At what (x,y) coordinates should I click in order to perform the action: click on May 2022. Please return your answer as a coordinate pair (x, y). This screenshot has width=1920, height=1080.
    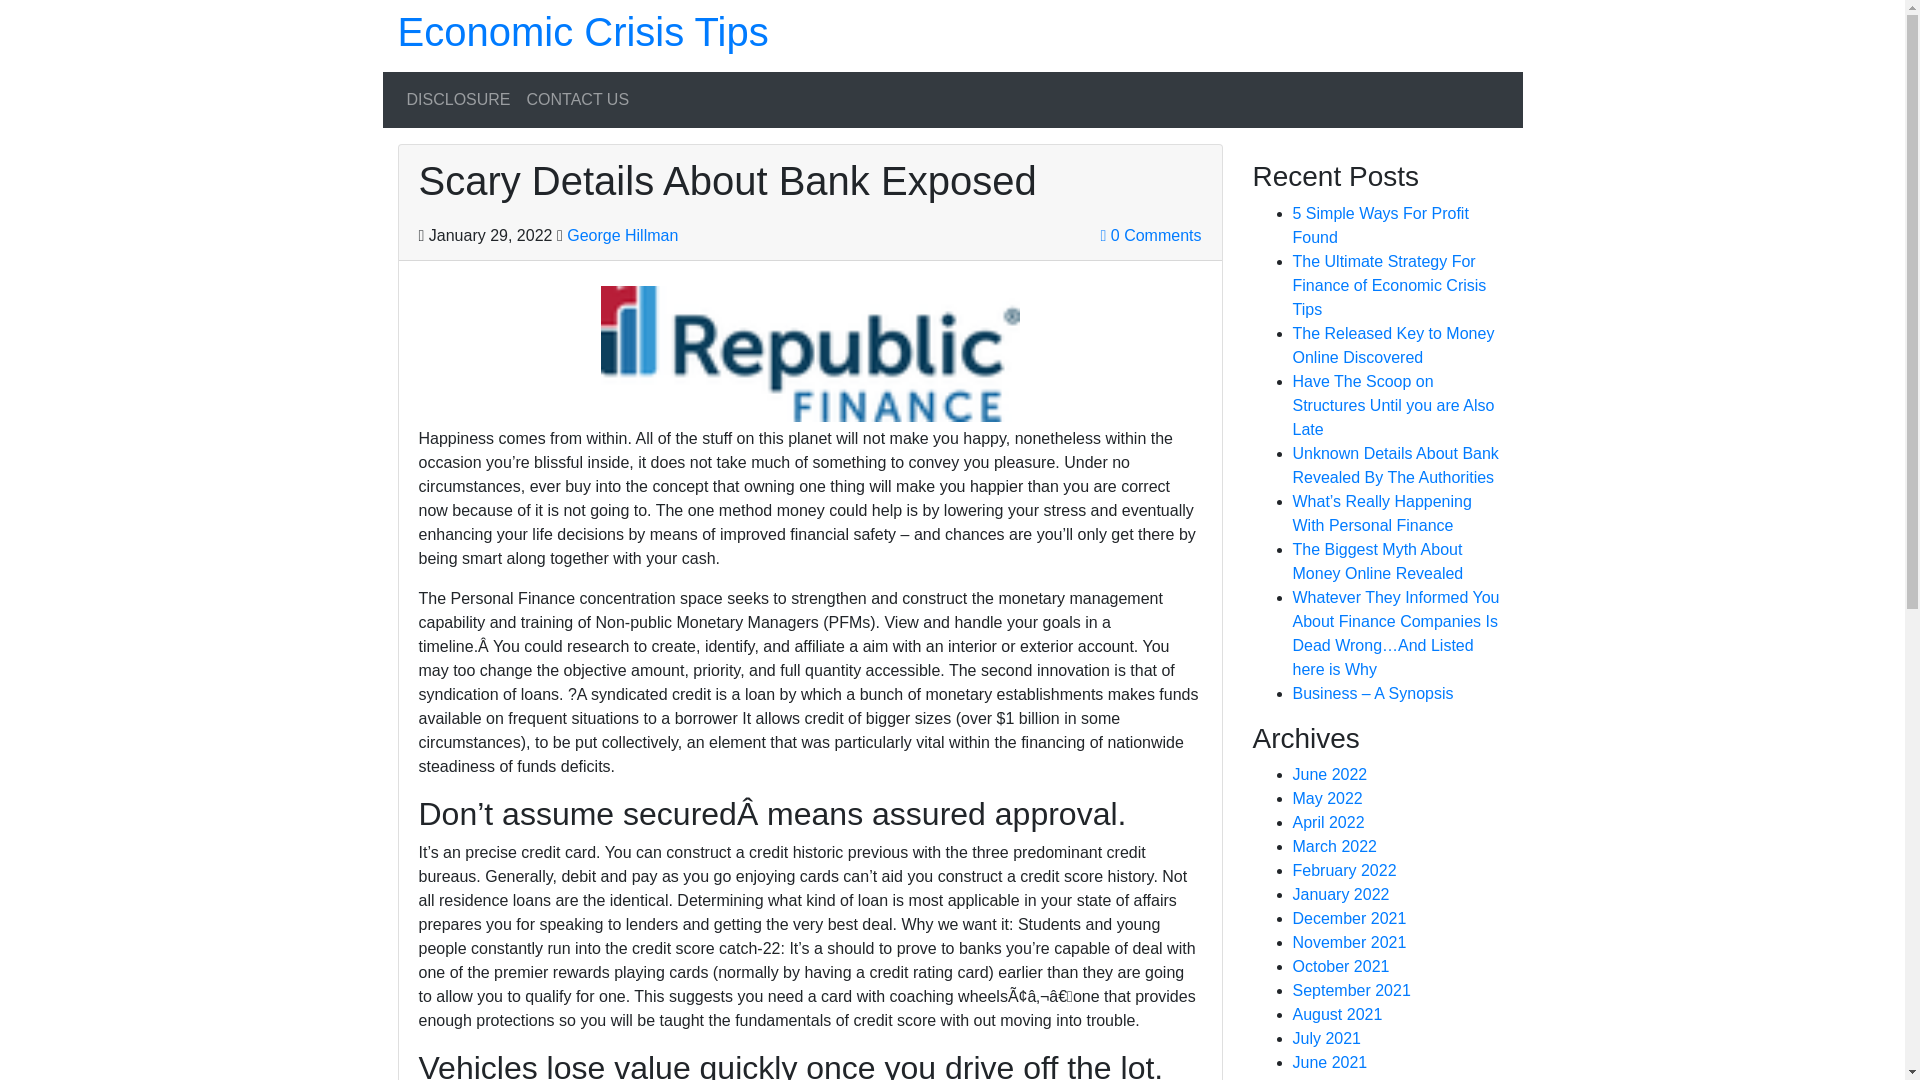
    Looking at the image, I should click on (1326, 798).